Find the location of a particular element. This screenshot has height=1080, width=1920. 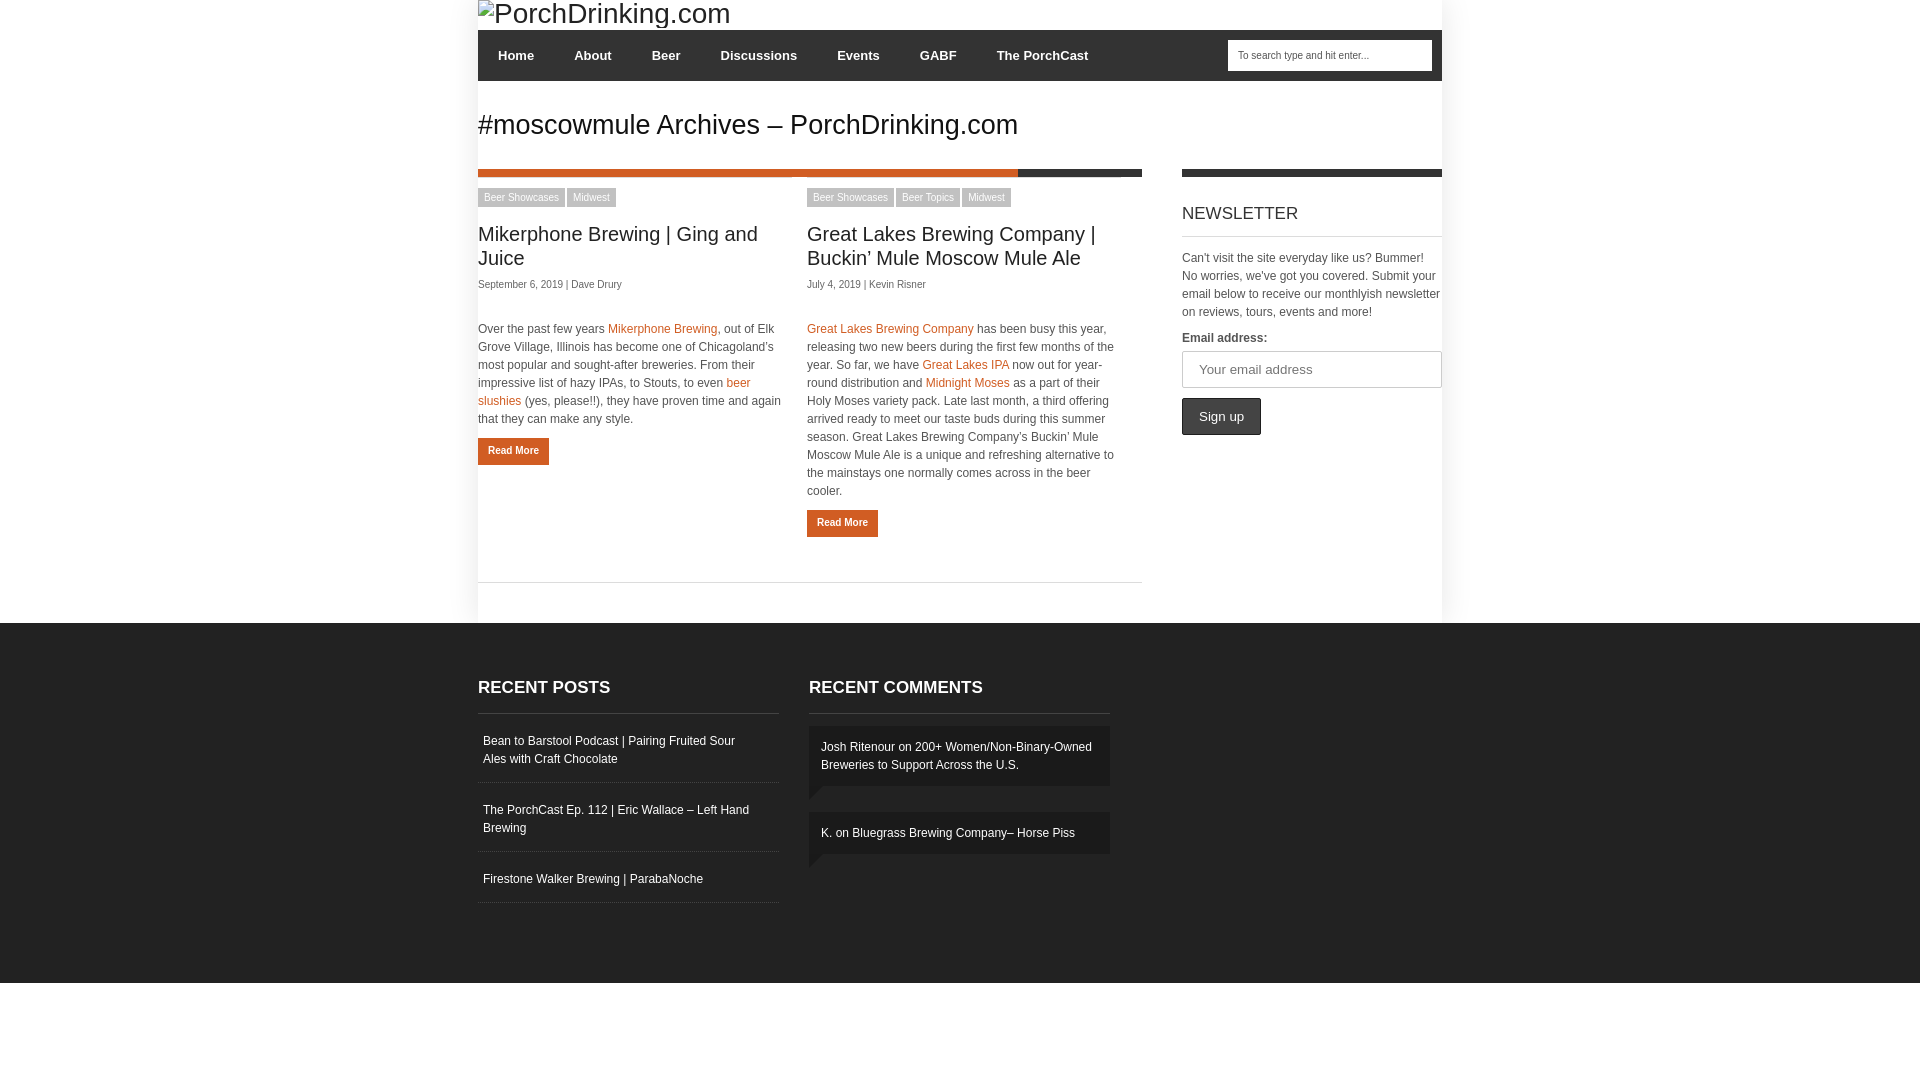

About is located at coordinates (592, 56).